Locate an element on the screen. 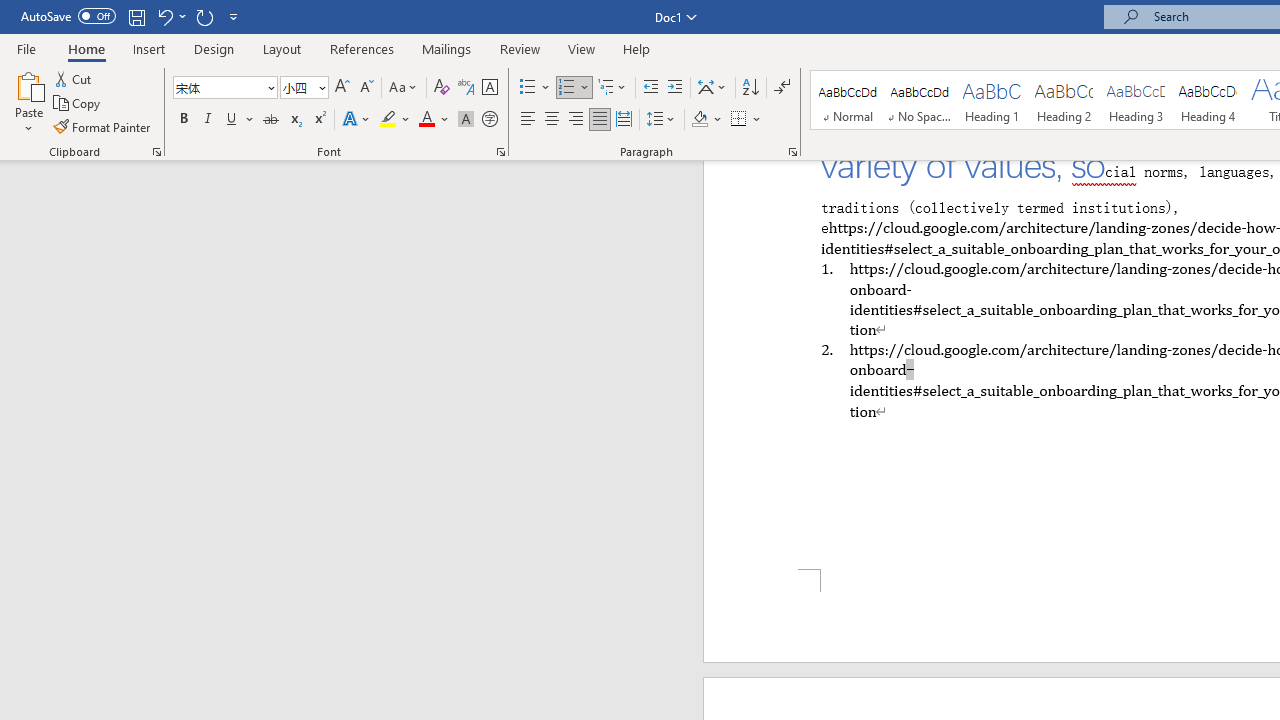 Image resolution: width=1280 pixels, height=720 pixels. Insert is located at coordinates (150, 48).